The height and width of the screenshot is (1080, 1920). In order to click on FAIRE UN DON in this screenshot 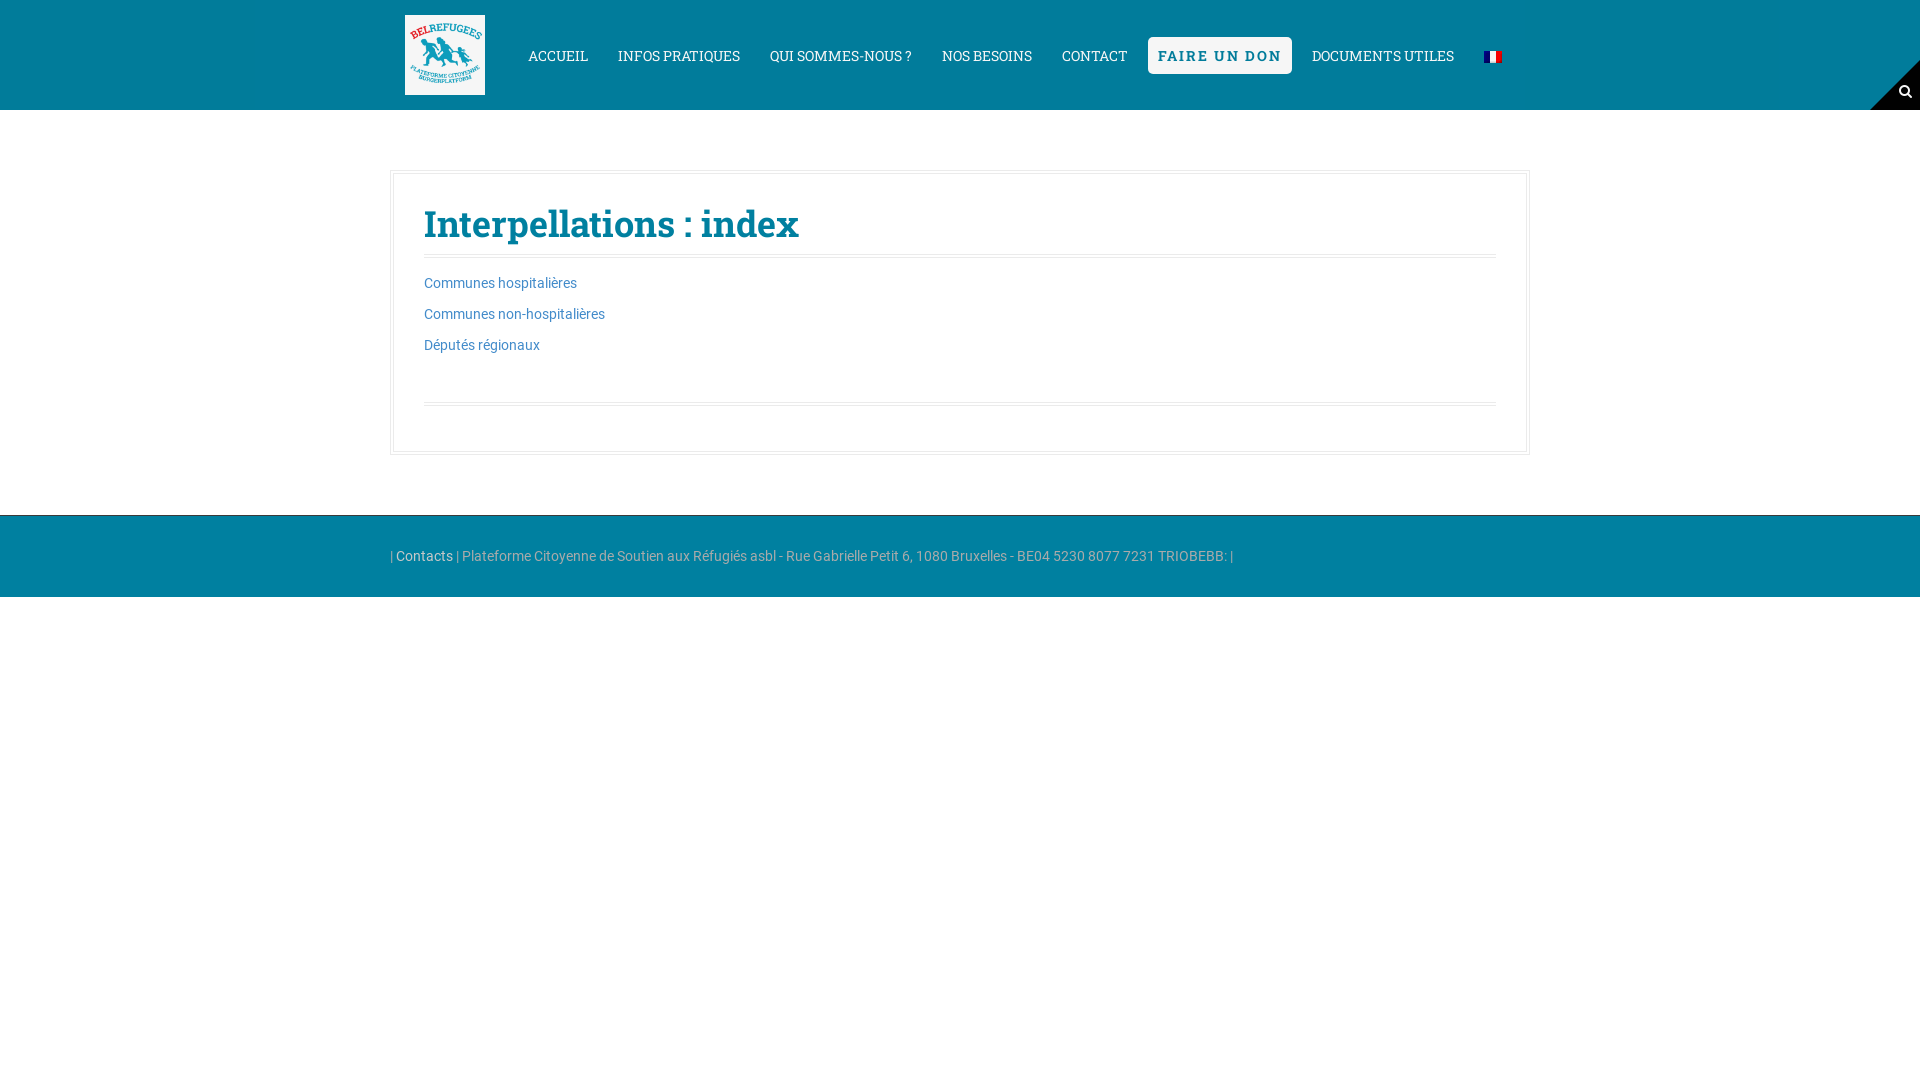, I will do `click(1220, 54)`.